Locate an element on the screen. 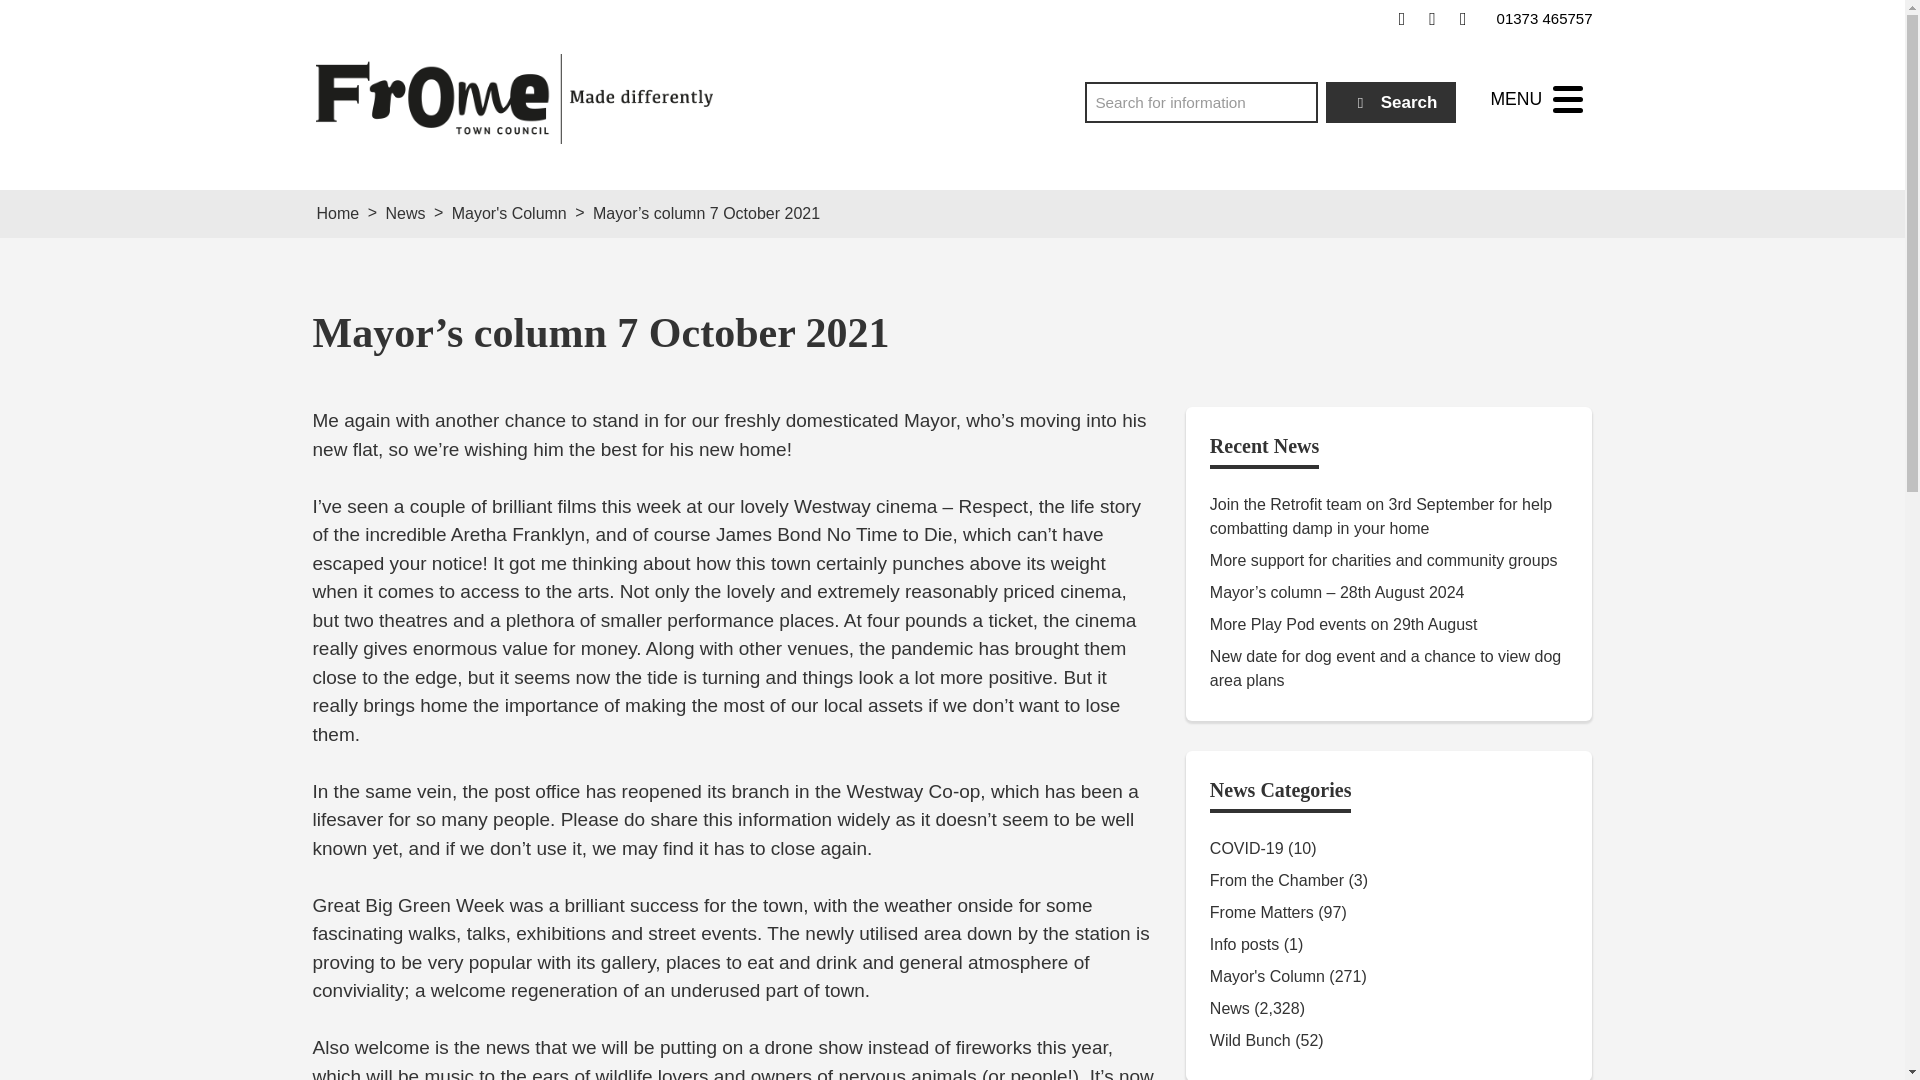  Search is located at coordinates (1392, 102).